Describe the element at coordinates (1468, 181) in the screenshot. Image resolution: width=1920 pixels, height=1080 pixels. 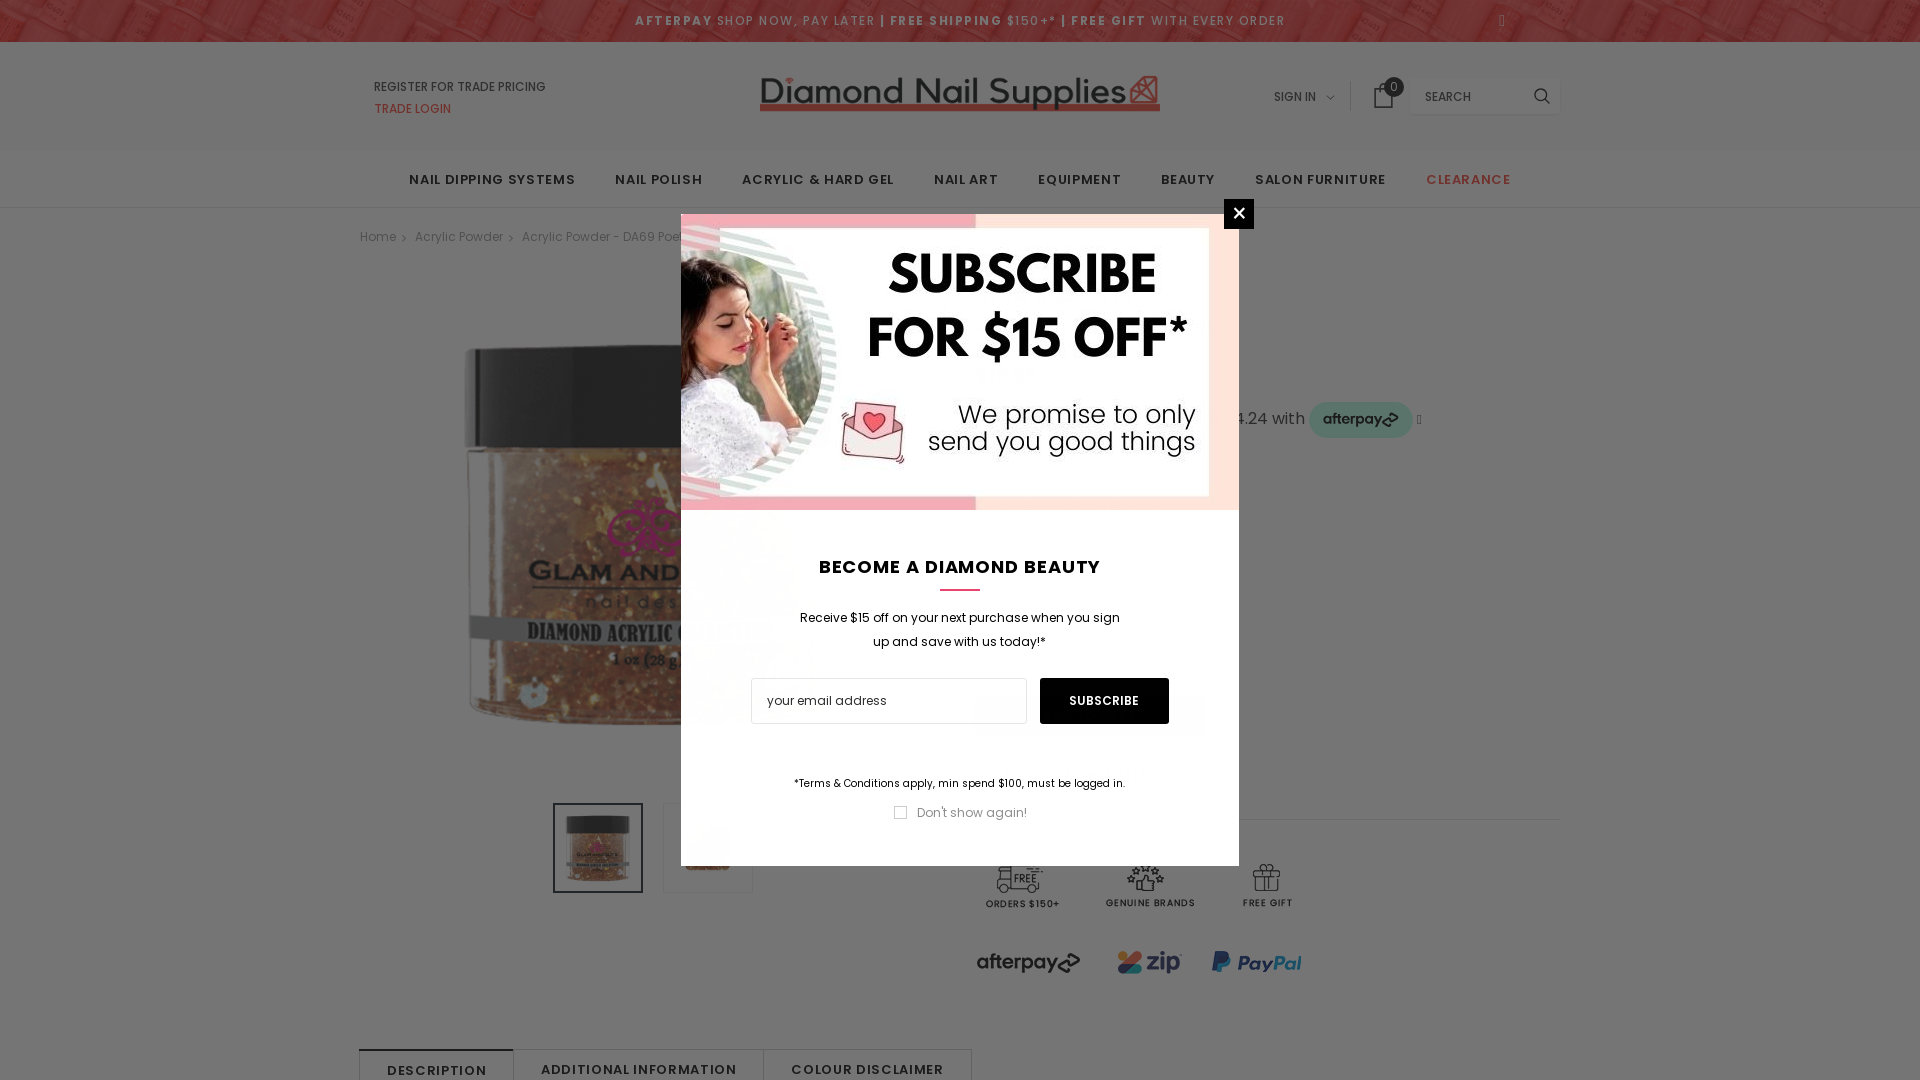
I see `CLEARANCE` at that location.